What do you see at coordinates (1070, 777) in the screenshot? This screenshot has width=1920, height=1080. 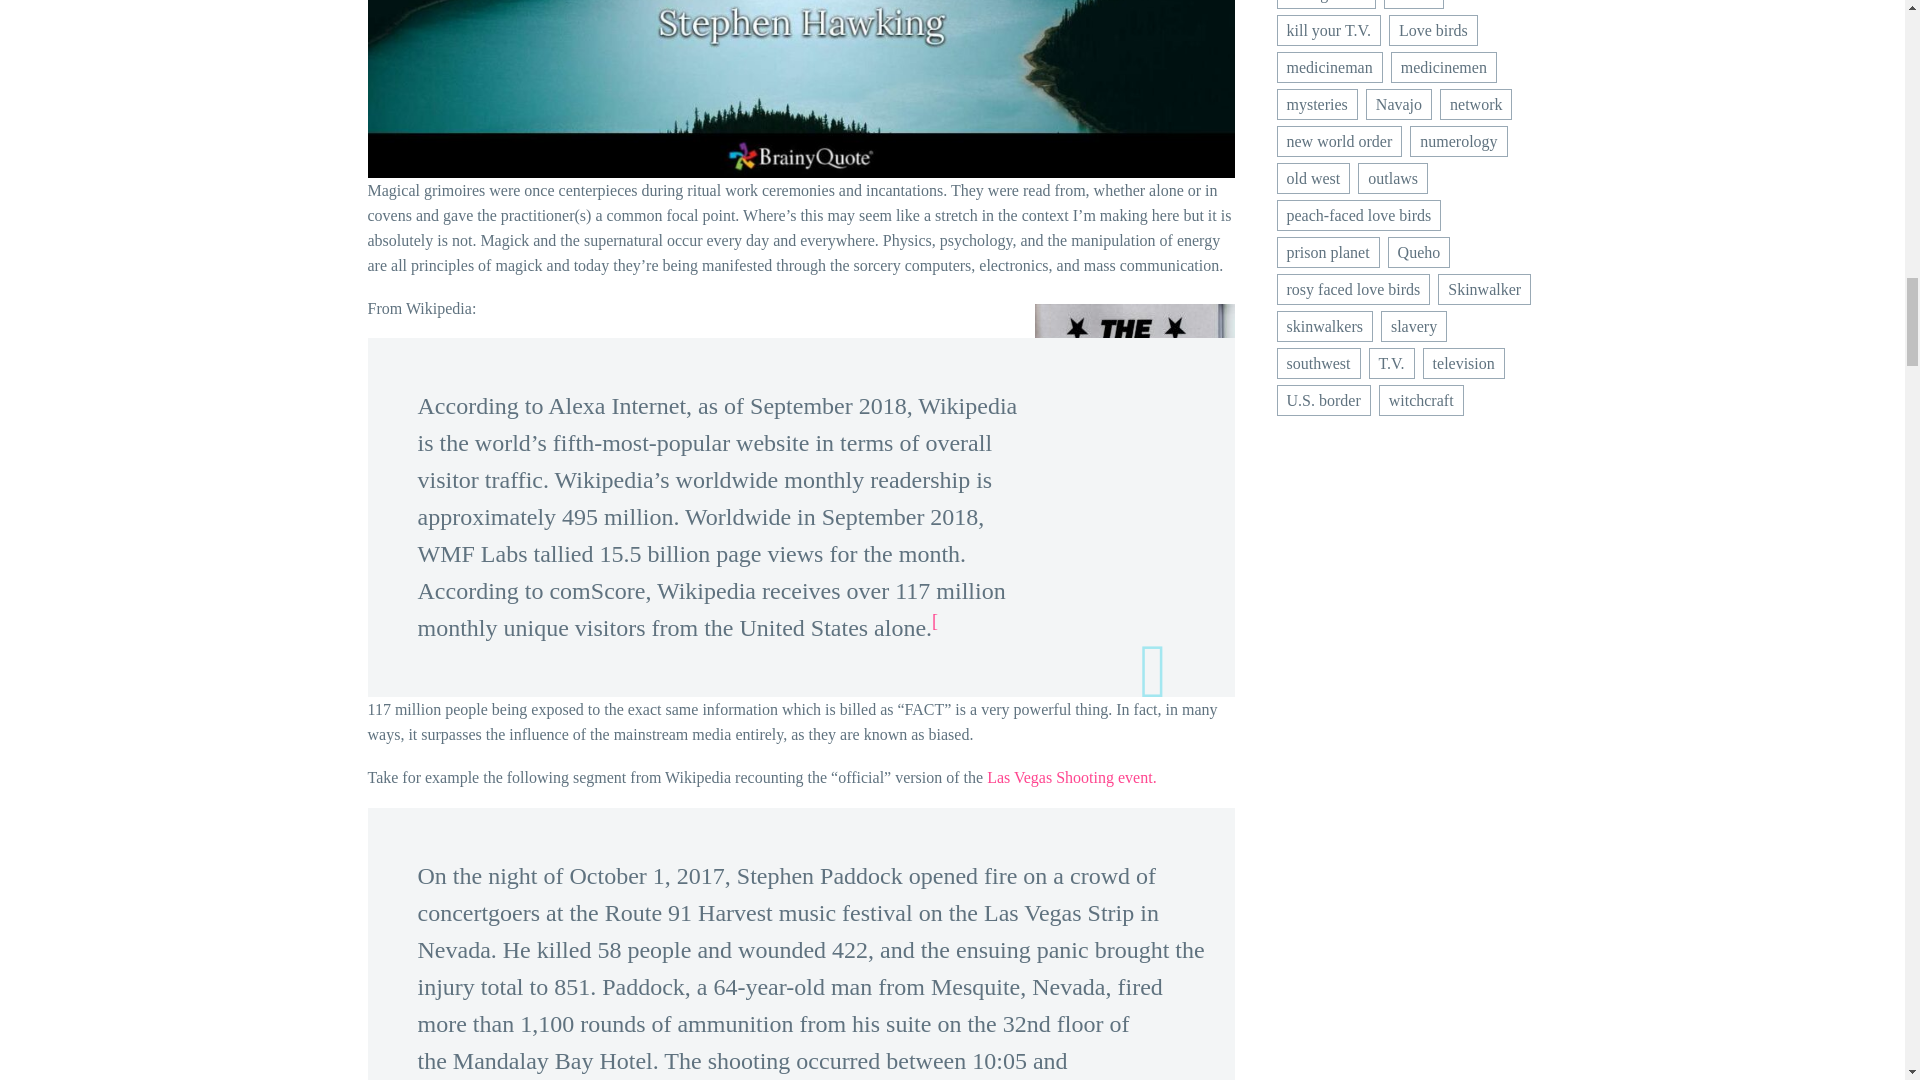 I see `Las Vegas Shooting event.` at bounding box center [1070, 777].